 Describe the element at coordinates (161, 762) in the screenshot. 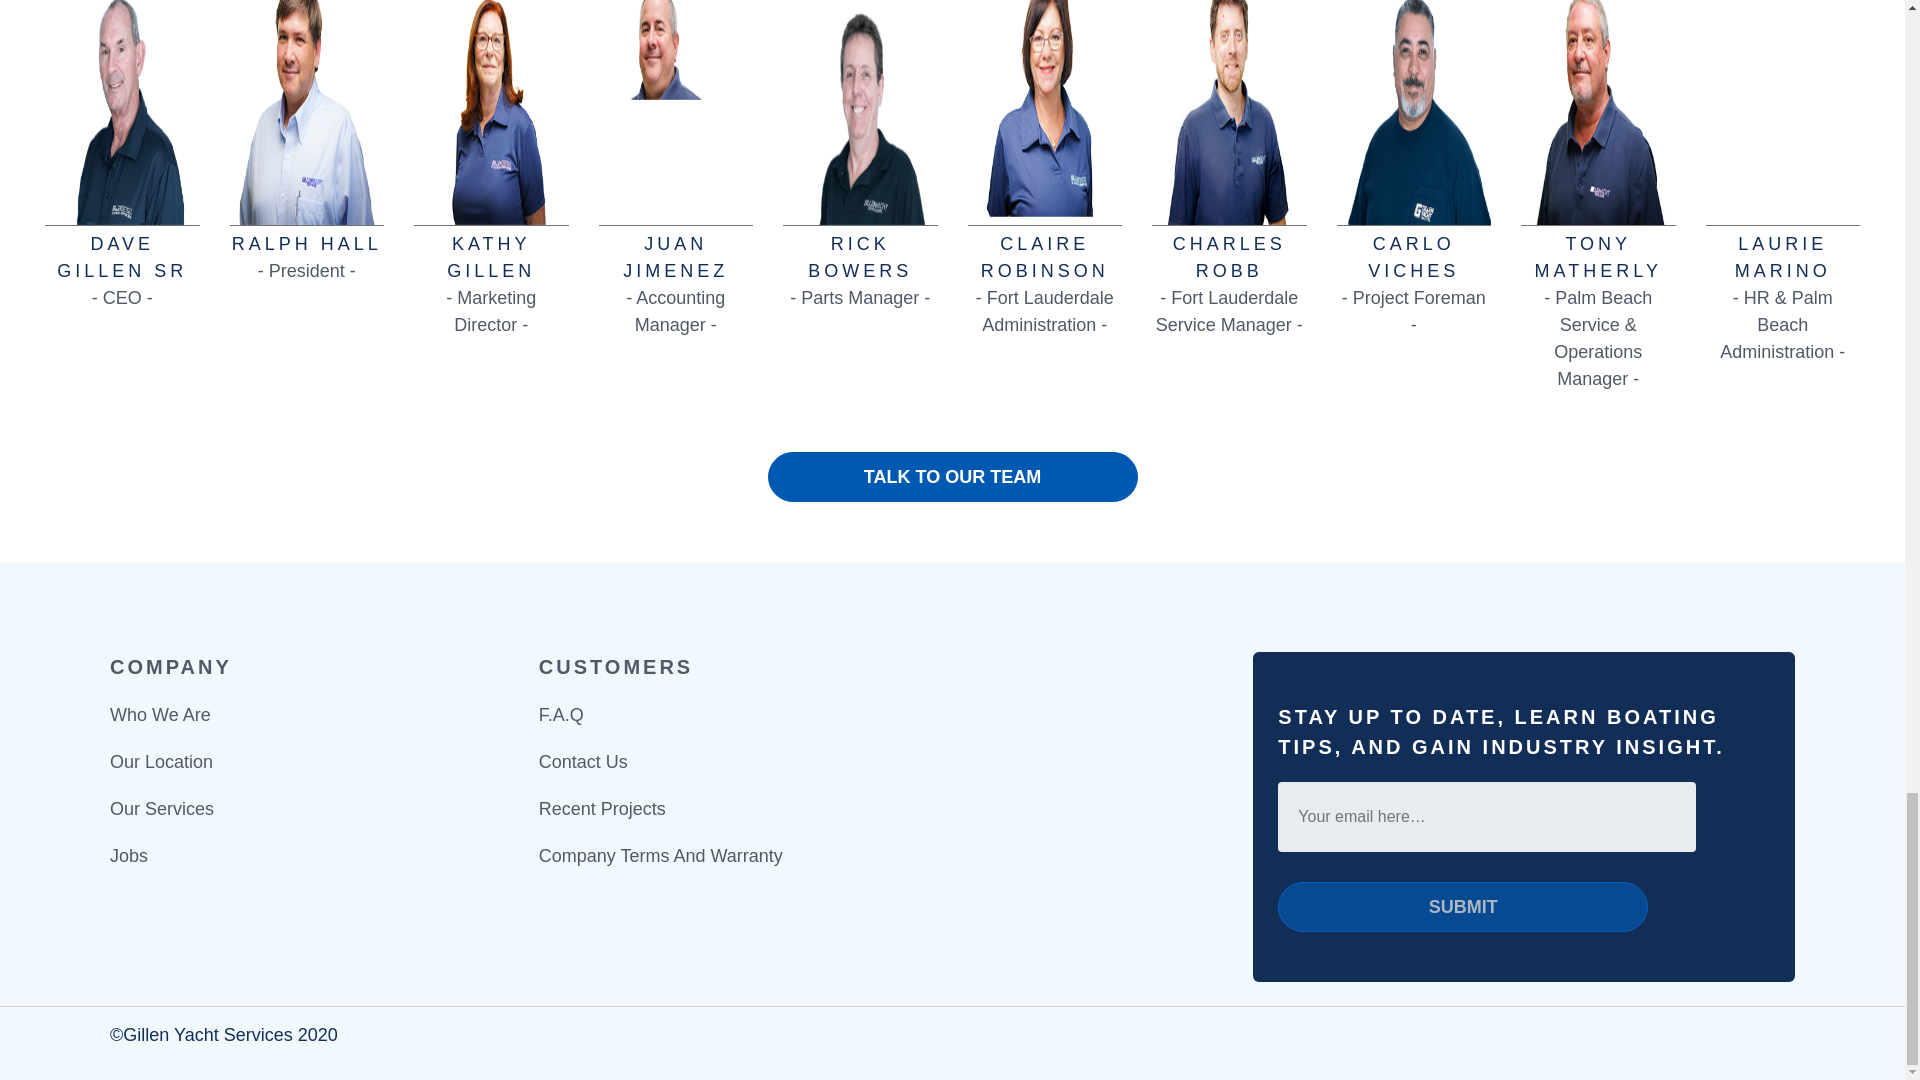

I see `Our Location` at that location.